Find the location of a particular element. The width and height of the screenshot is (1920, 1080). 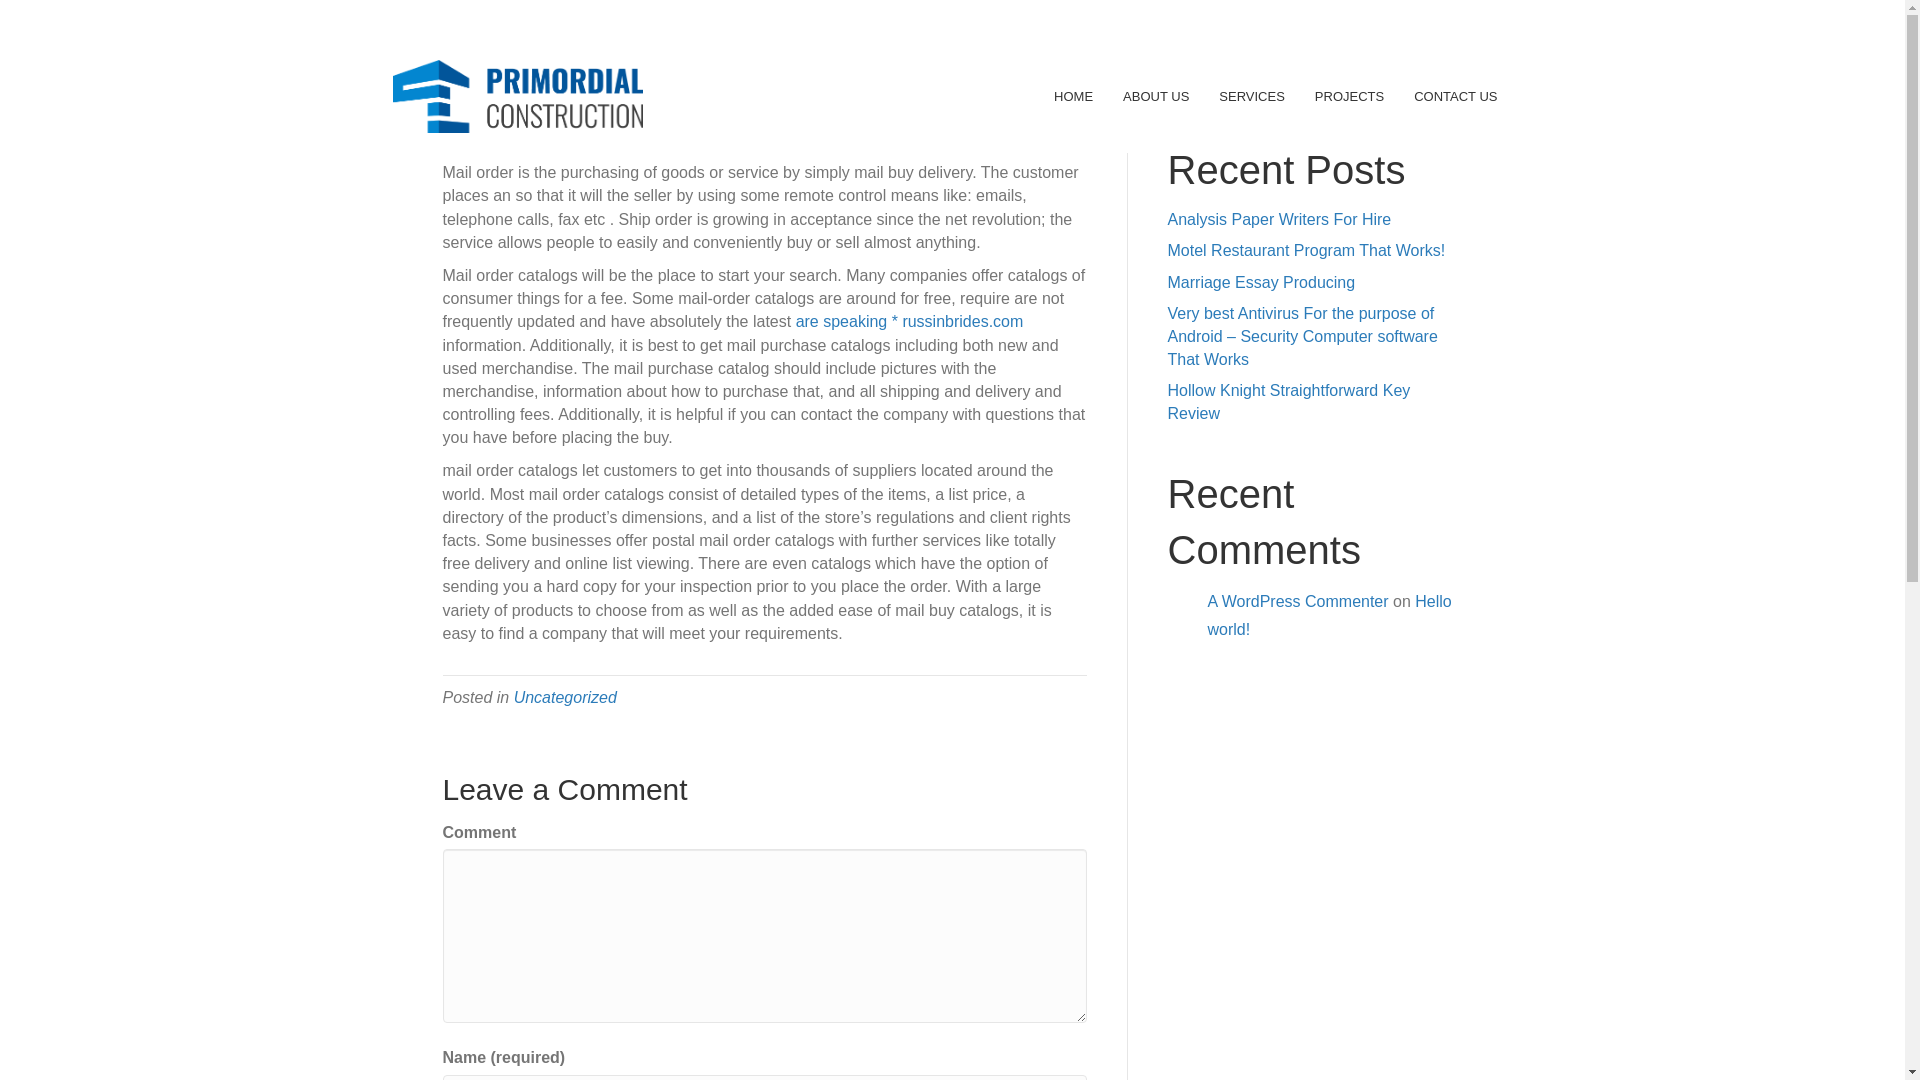

A WordPress Commenter is located at coordinates (1298, 601).